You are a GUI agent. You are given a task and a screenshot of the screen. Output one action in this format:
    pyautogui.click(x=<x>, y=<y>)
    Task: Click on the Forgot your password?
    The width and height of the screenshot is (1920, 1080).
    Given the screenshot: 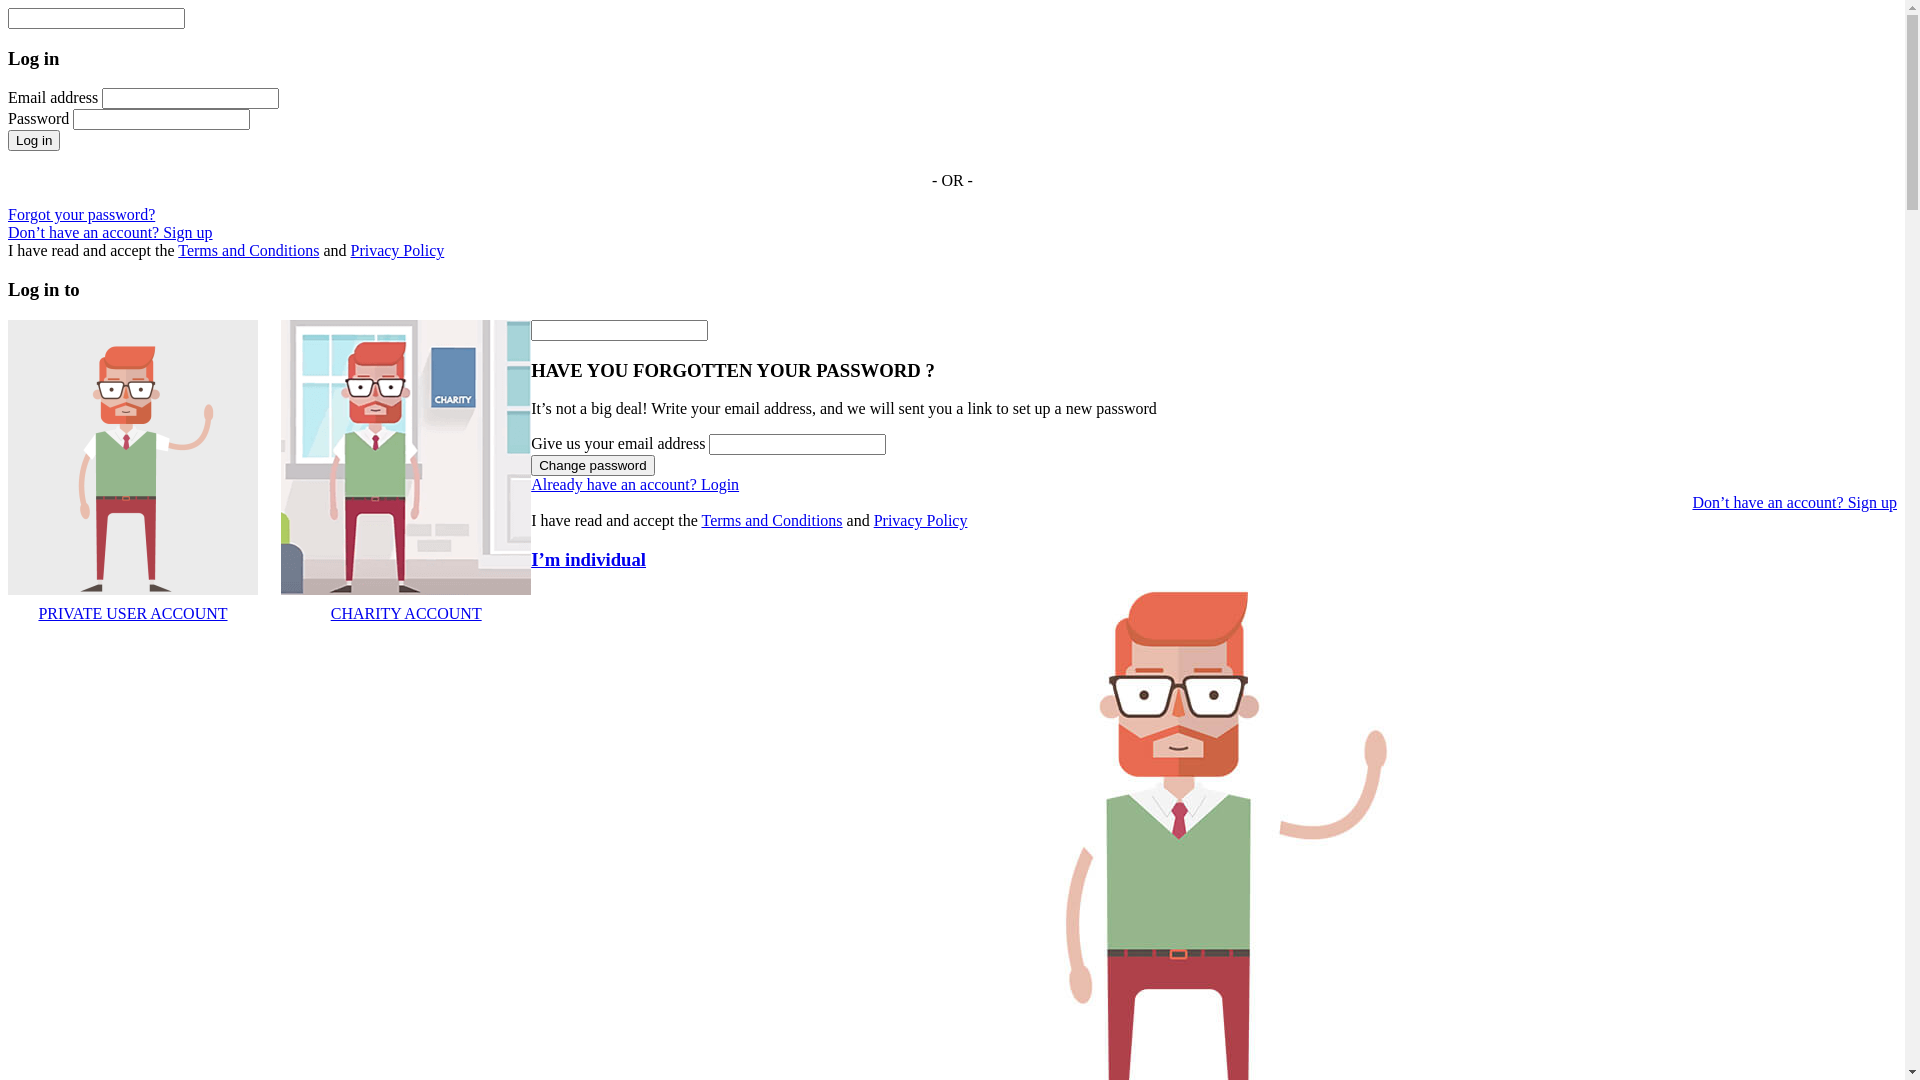 What is the action you would take?
    pyautogui.click(x=82, y=214)
    